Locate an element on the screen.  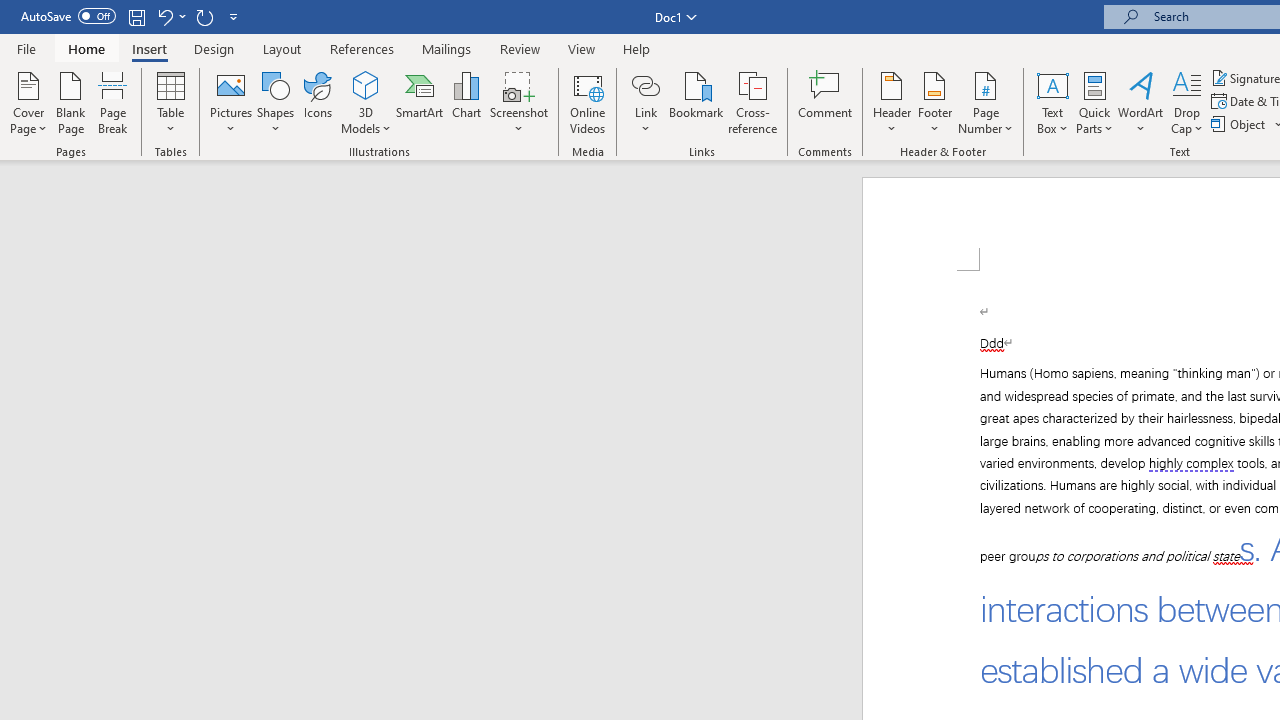
Undo Apply Quick Style Set is located at coordinates (164, 16).